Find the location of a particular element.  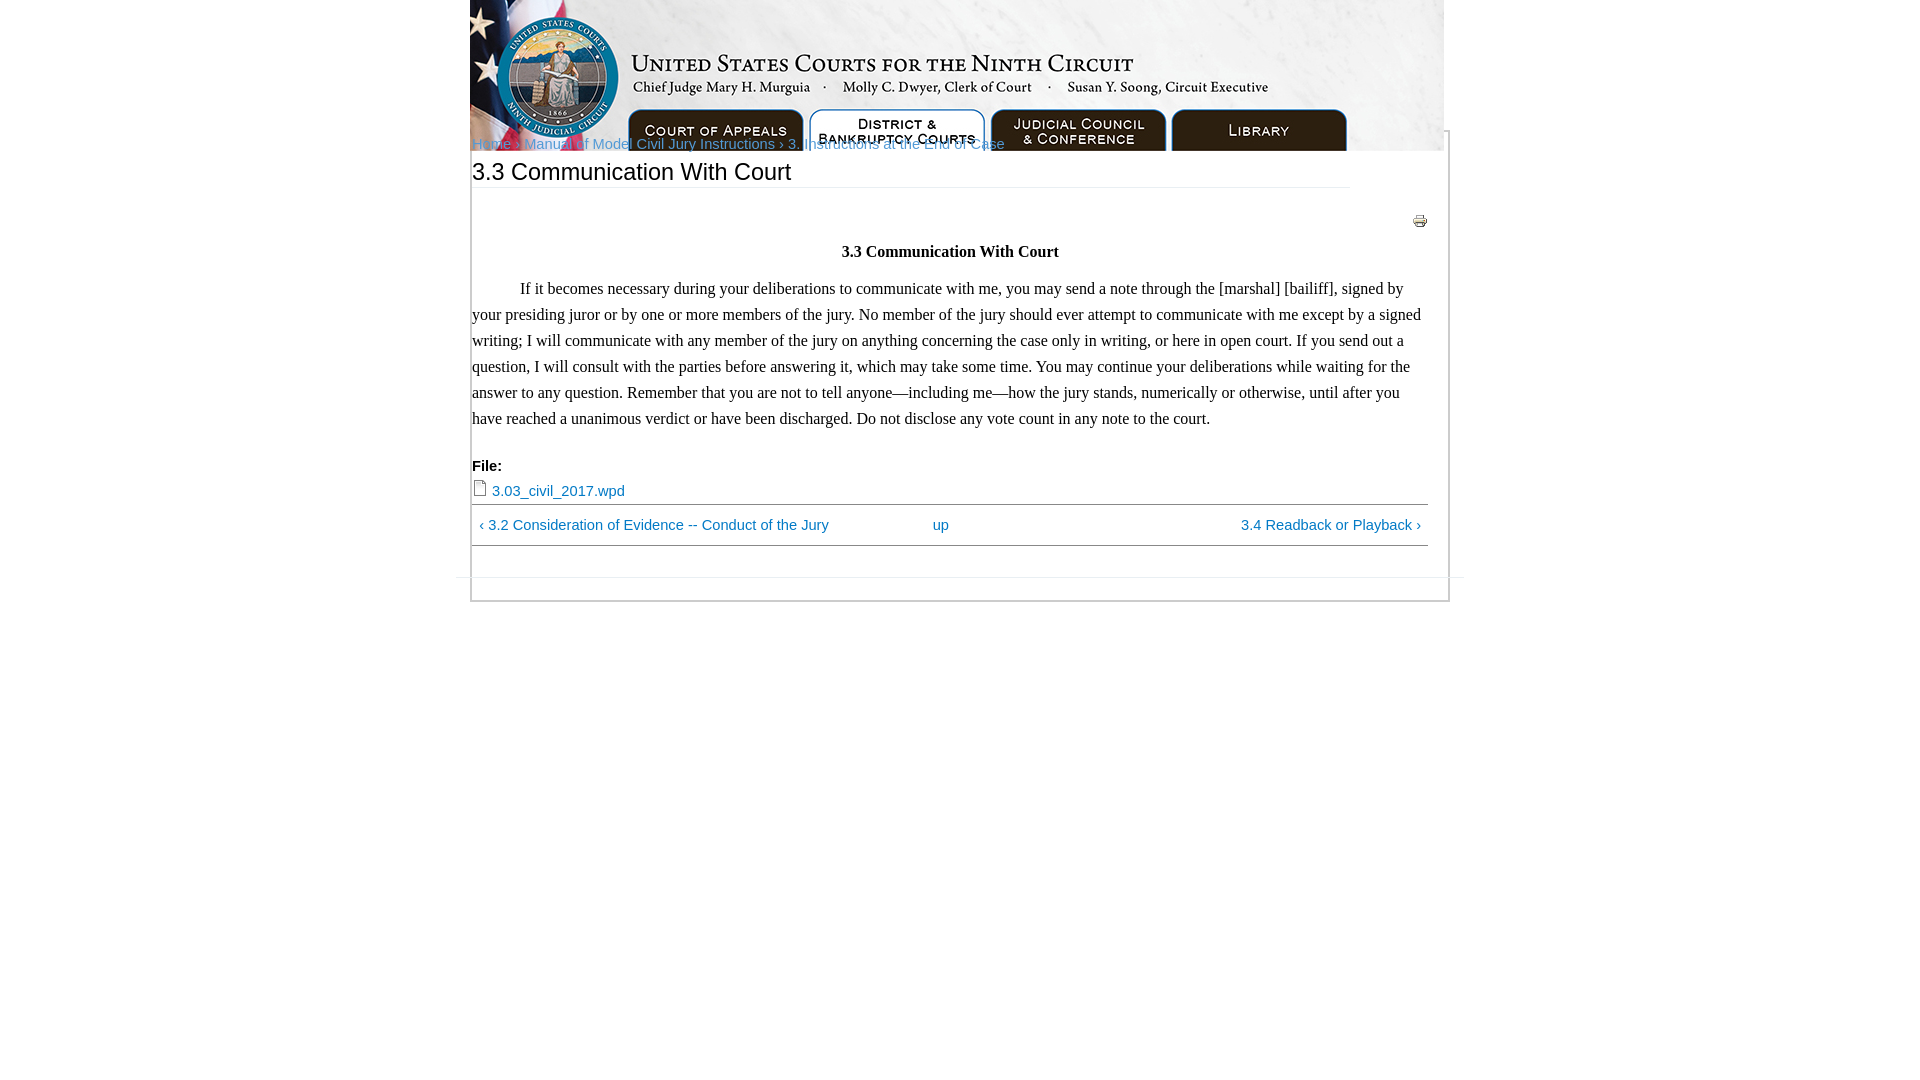

Go to previous page is located at coordinates (676, 525).